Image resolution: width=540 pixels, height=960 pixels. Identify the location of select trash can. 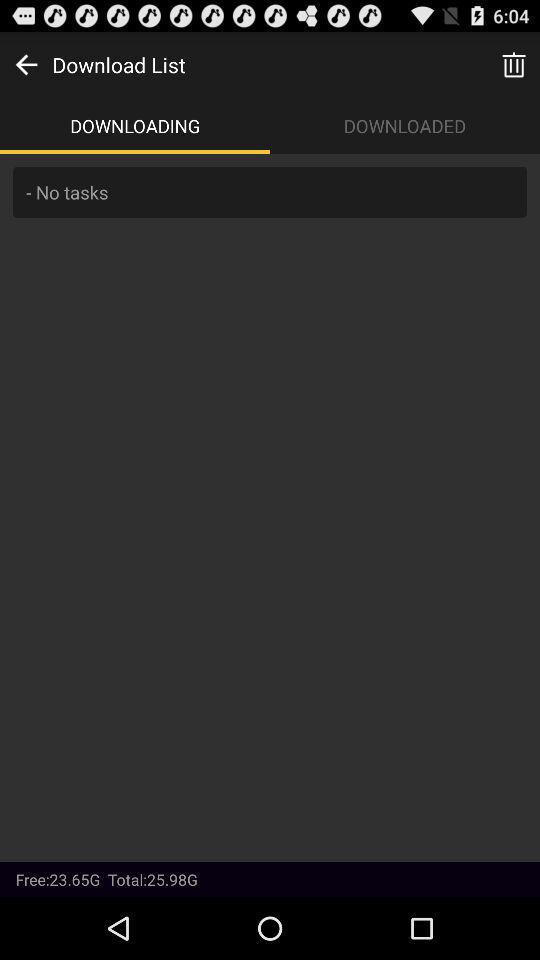
(514, 64).